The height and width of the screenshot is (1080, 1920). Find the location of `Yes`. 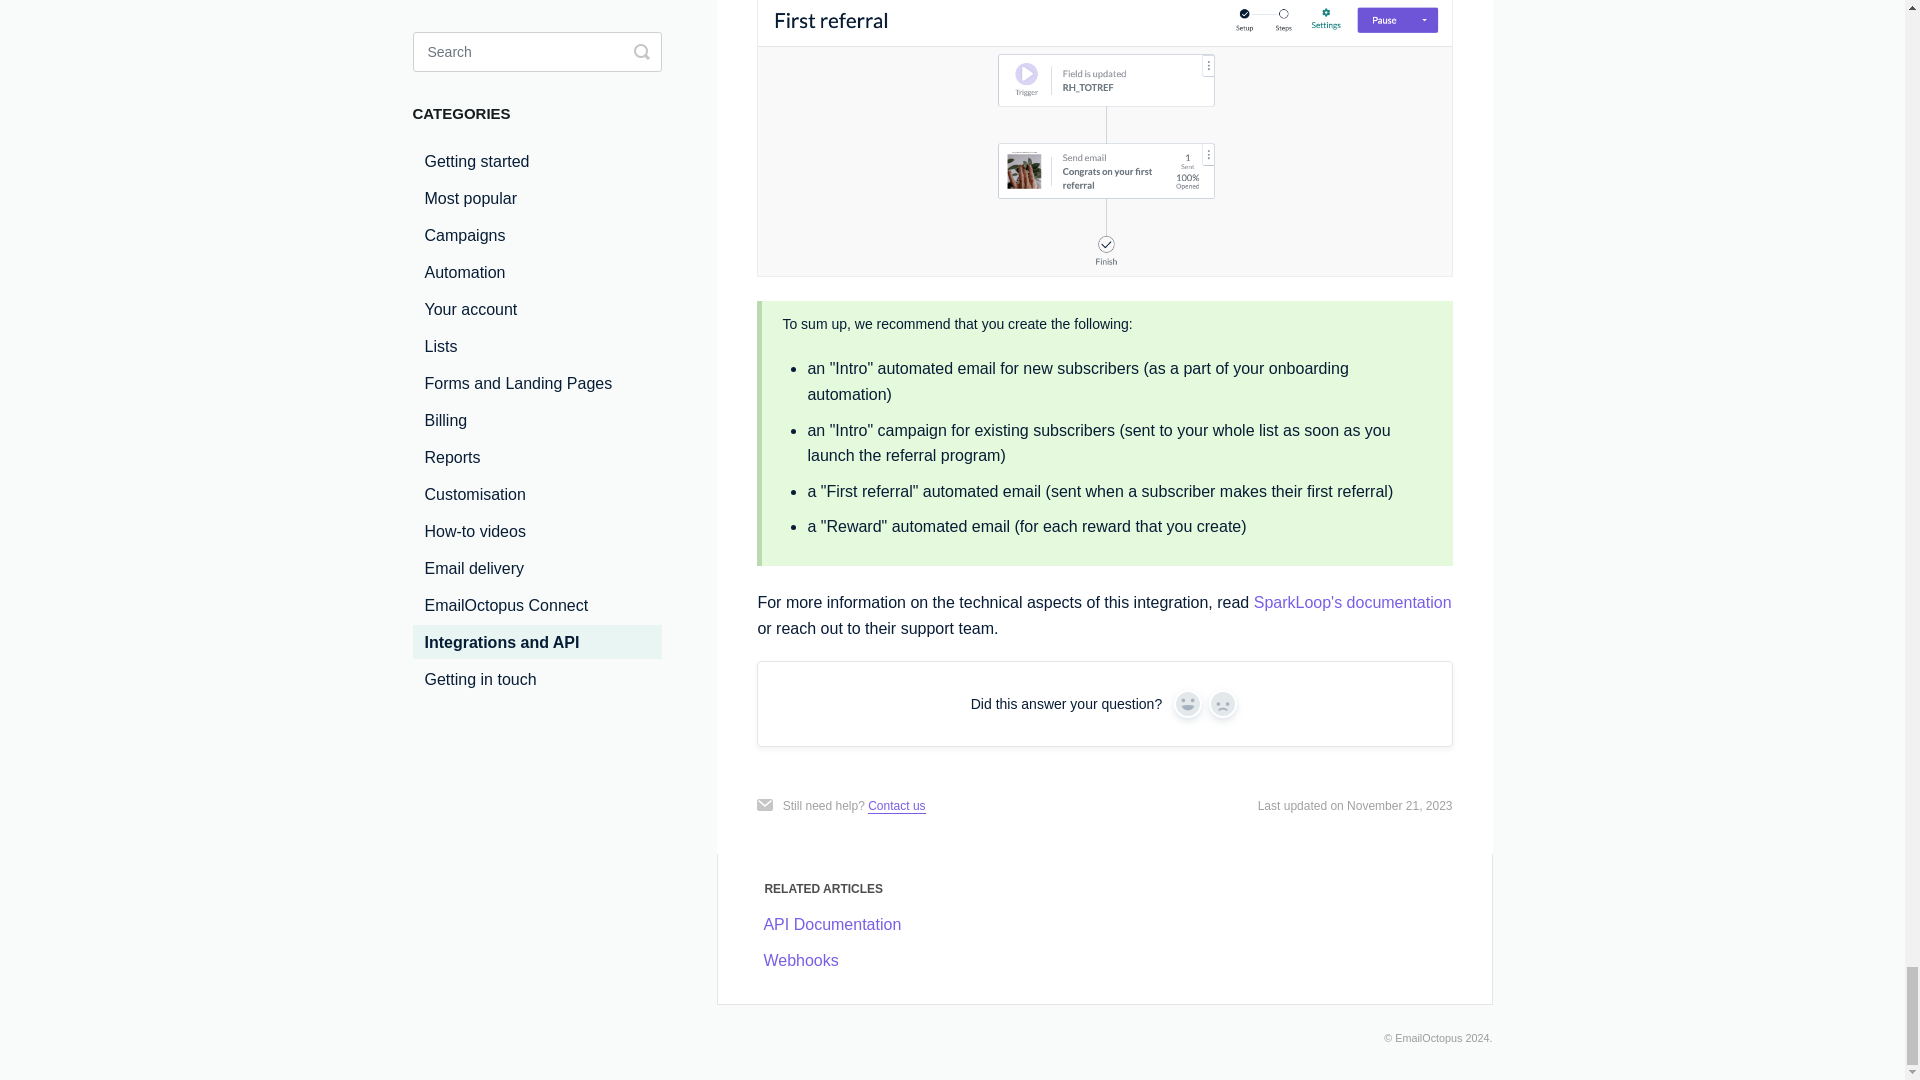

Yes is located at coordinates (1187, 704).